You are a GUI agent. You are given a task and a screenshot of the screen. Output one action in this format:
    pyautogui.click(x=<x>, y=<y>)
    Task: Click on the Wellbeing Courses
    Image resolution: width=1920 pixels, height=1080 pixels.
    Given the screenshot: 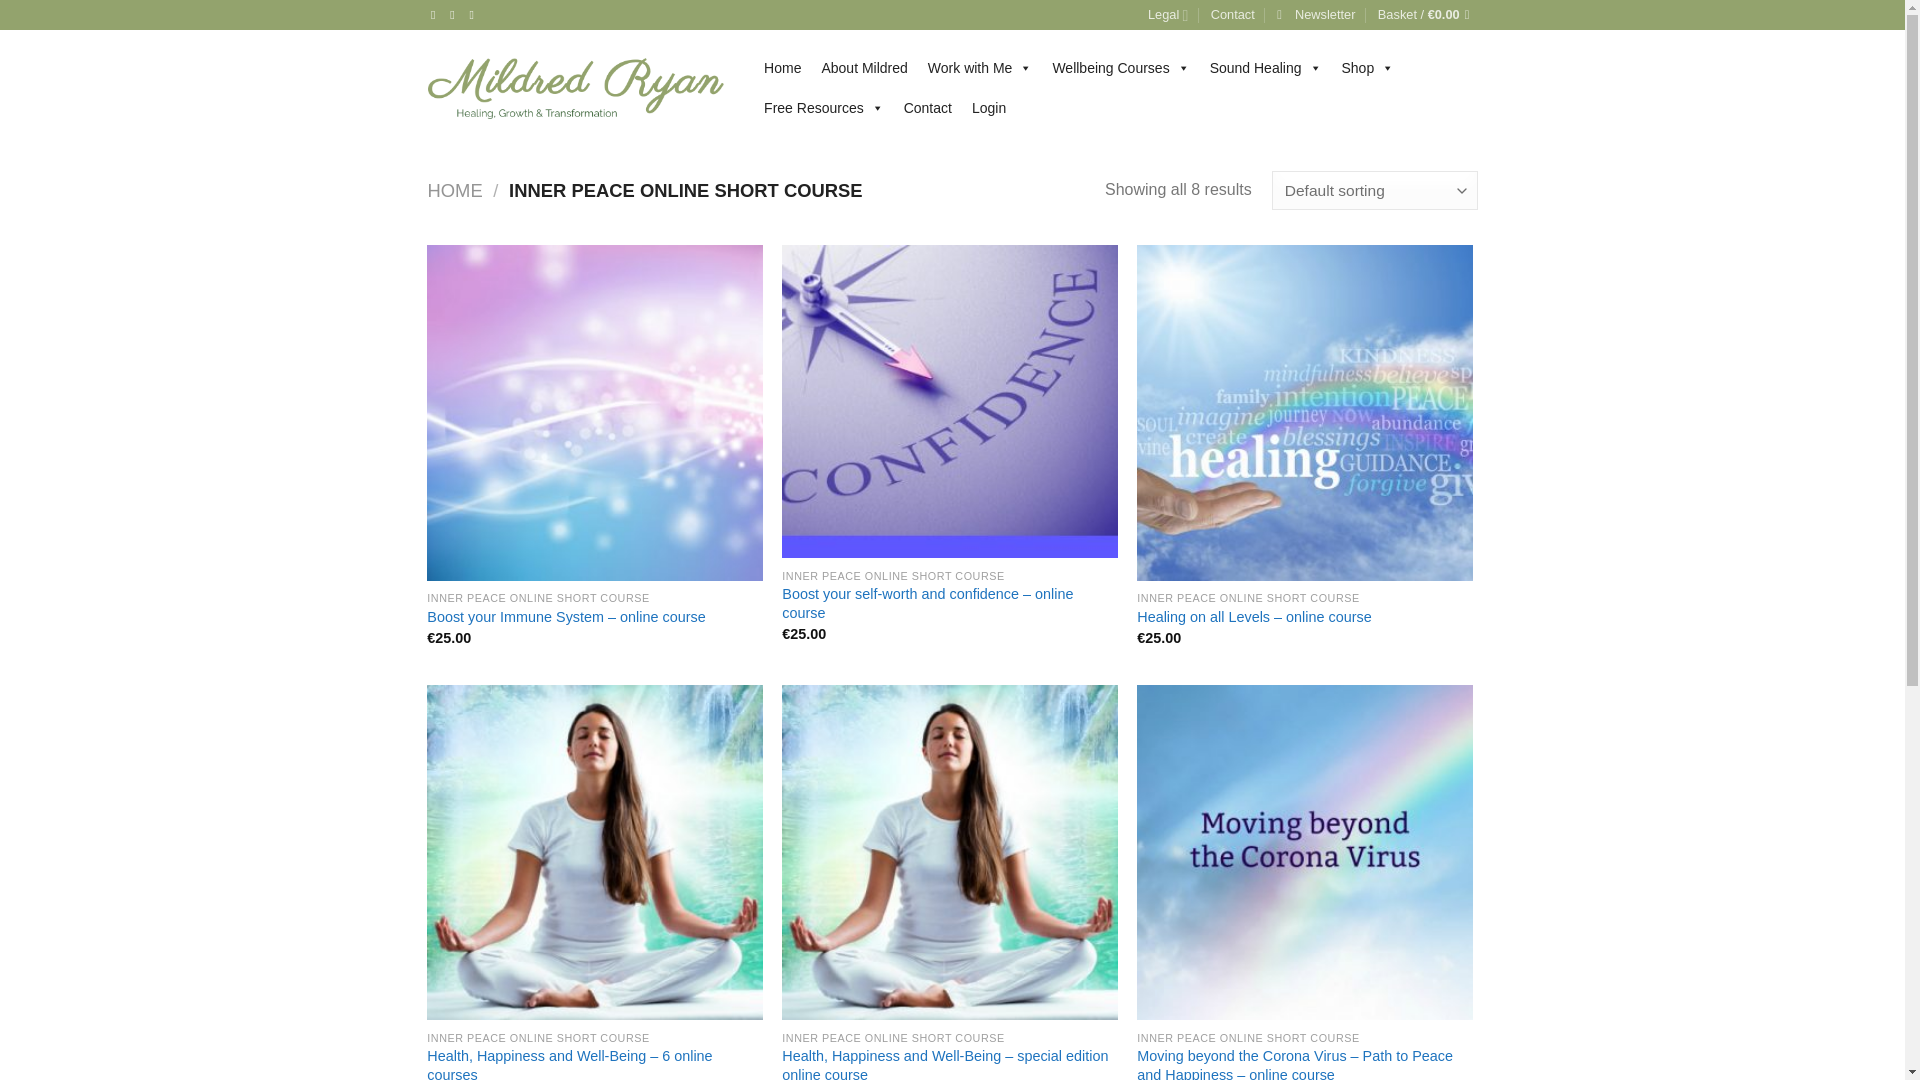 What is the action you would take?
    pyautogui.click(x=1120, y=67)
    